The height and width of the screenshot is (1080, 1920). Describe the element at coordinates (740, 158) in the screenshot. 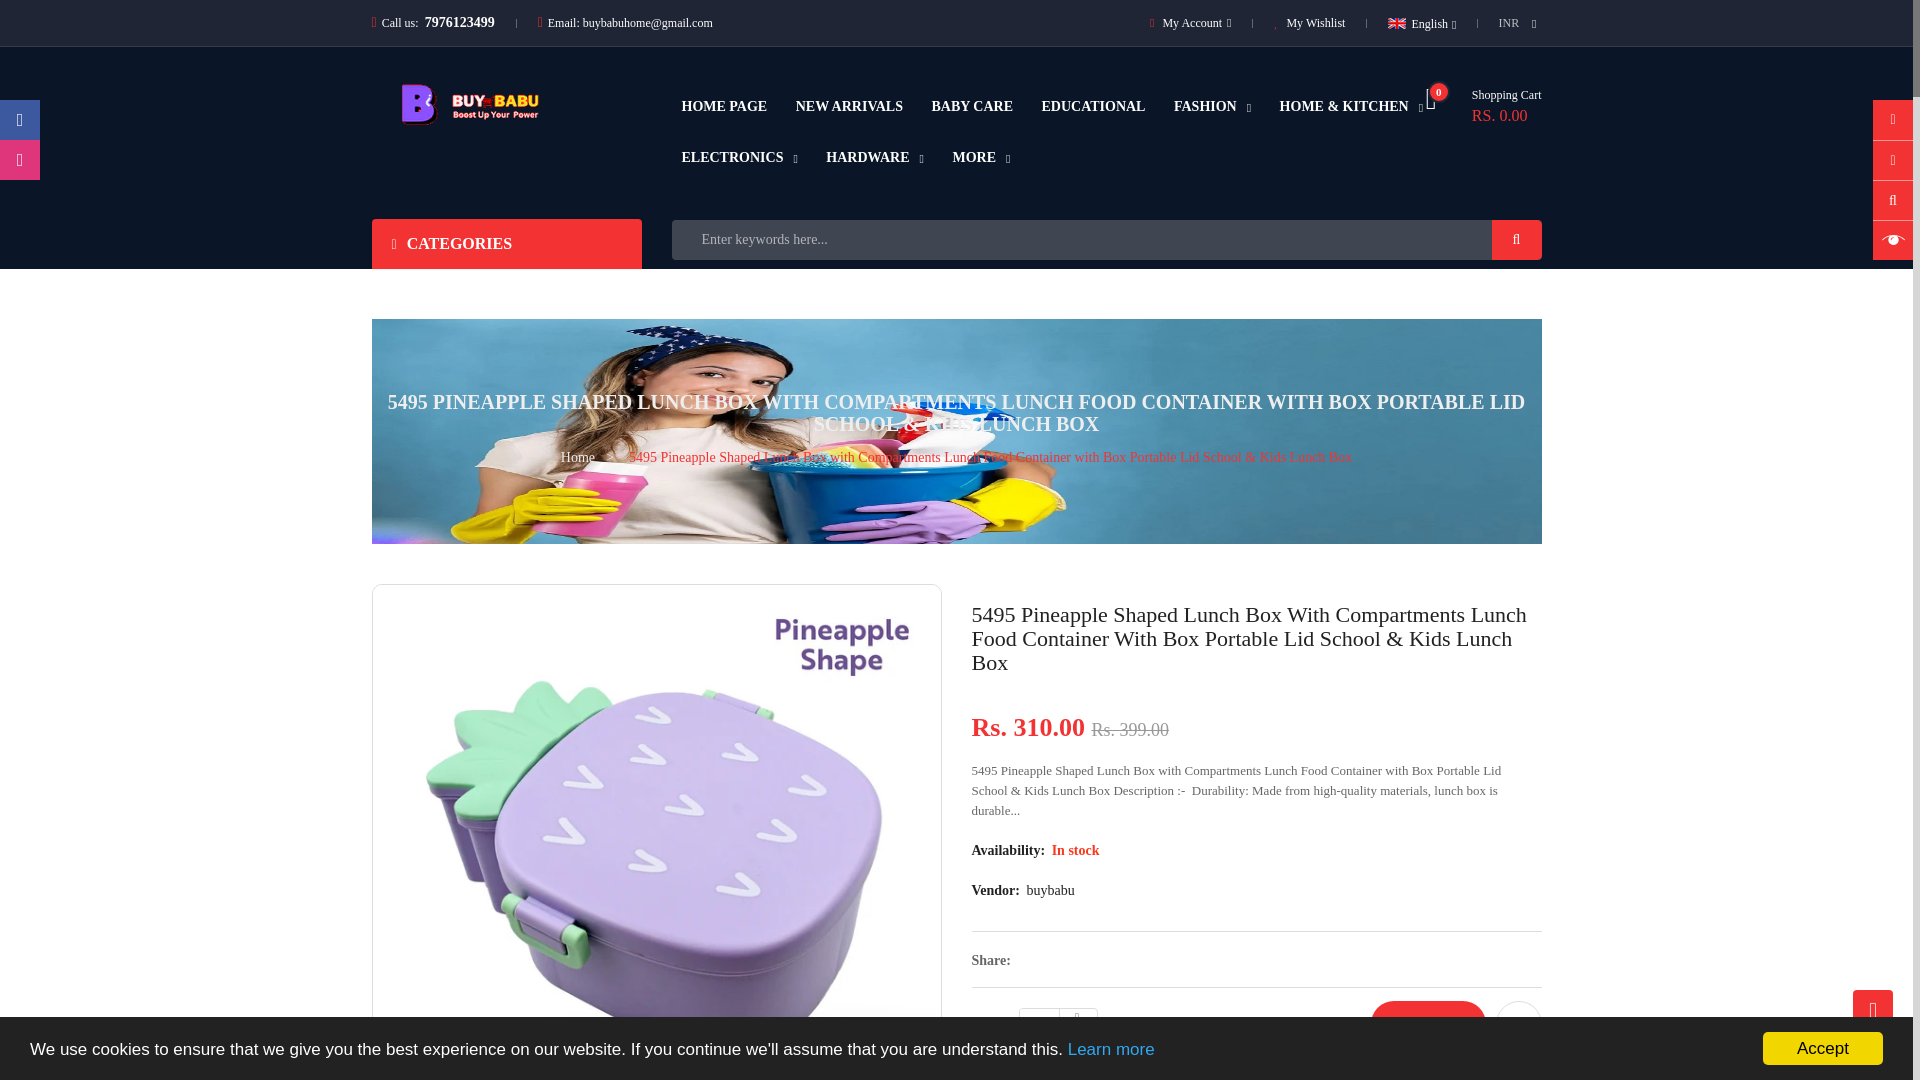

I see `BABY CARE` at that location.